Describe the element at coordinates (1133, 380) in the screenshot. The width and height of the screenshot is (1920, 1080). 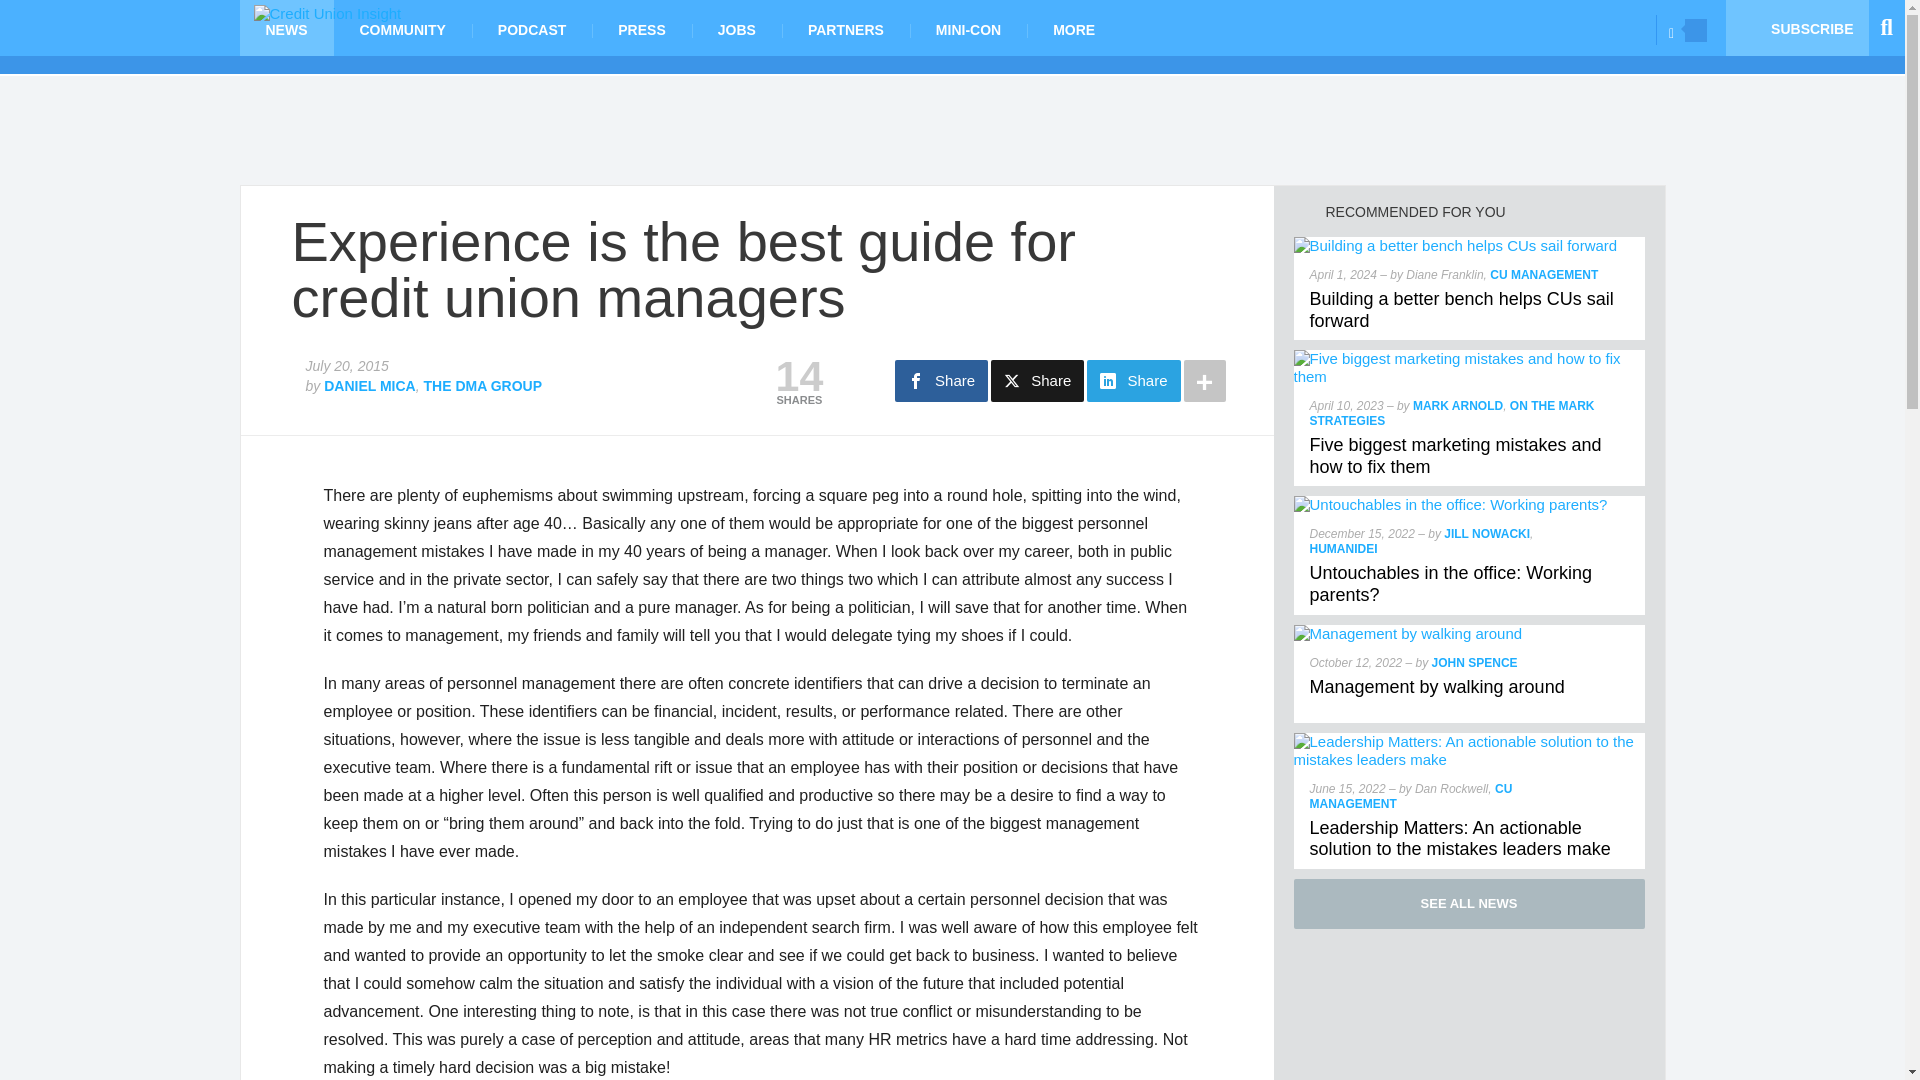
I see `Share` at that location.